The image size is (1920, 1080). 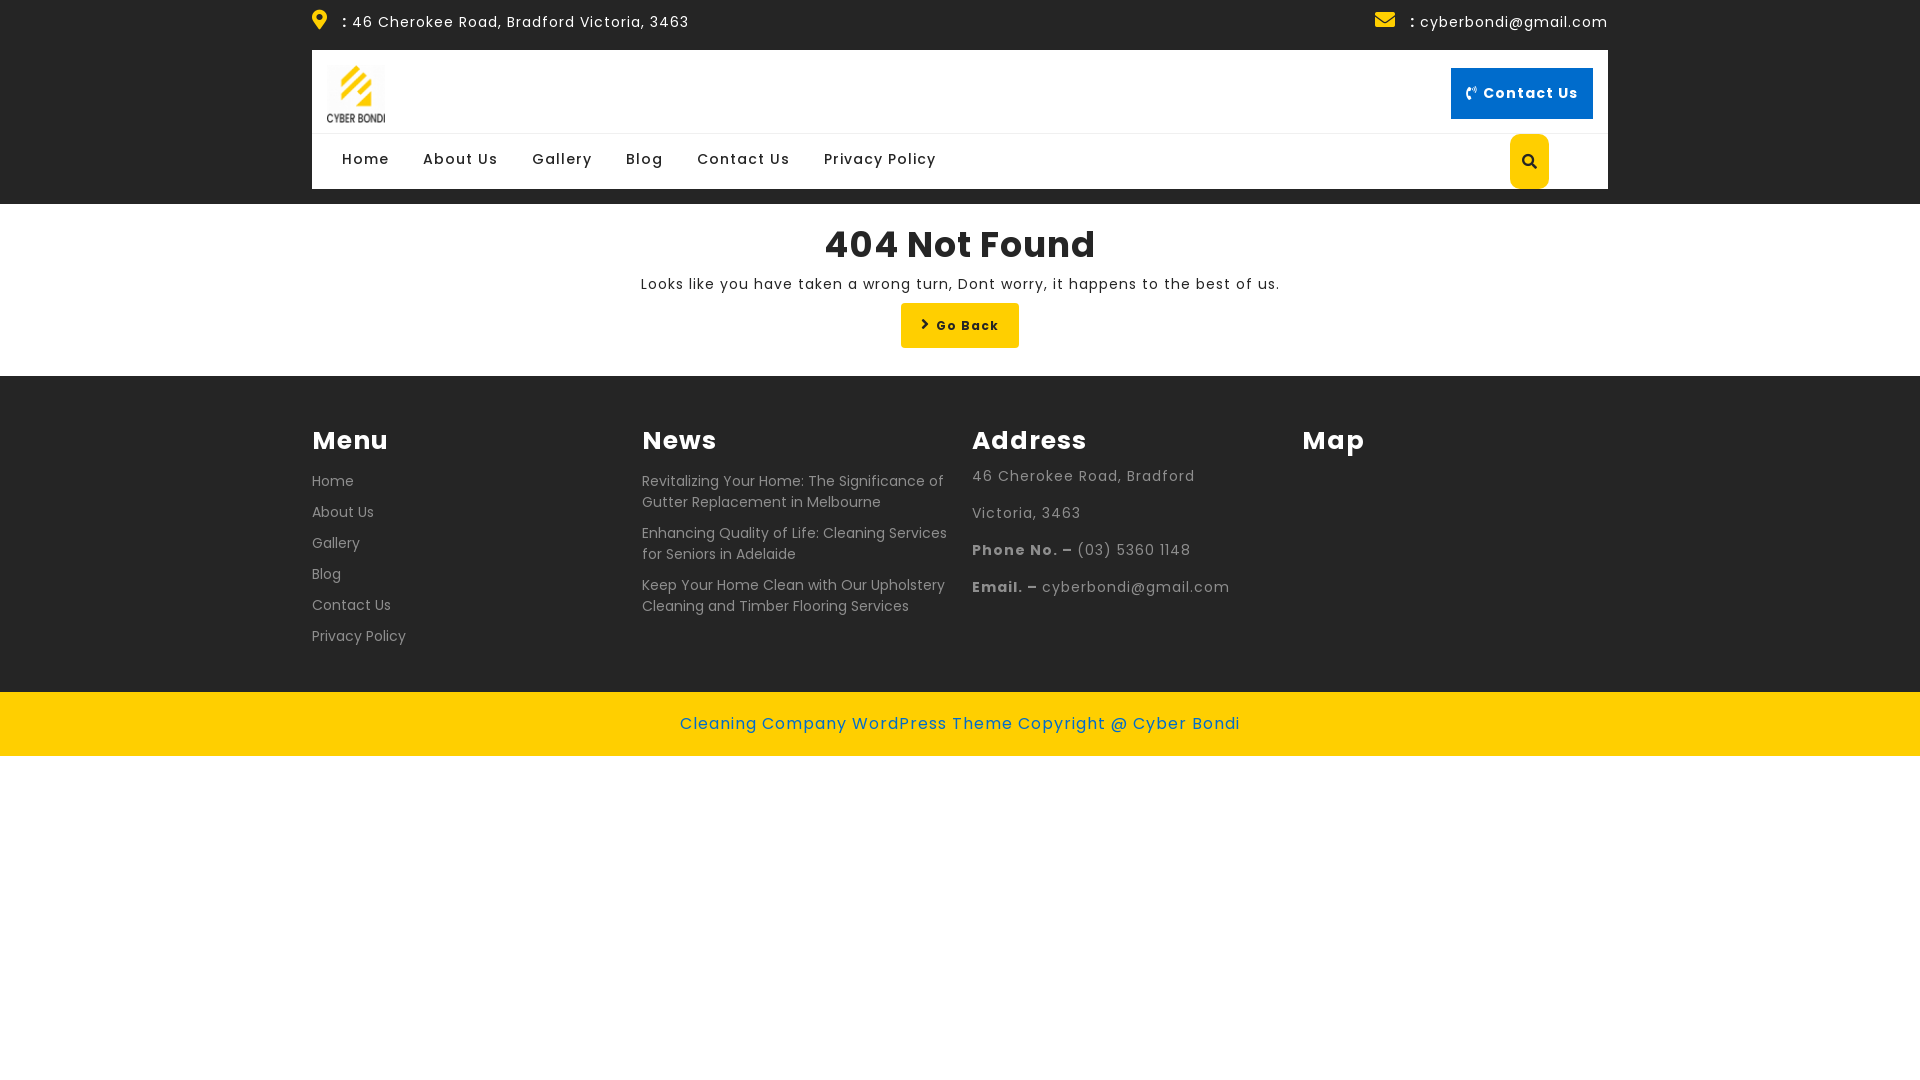 What do you see at coordinates (336, 542) in the screenshot?
I see `Gallery` at bounding box center [336, 542].